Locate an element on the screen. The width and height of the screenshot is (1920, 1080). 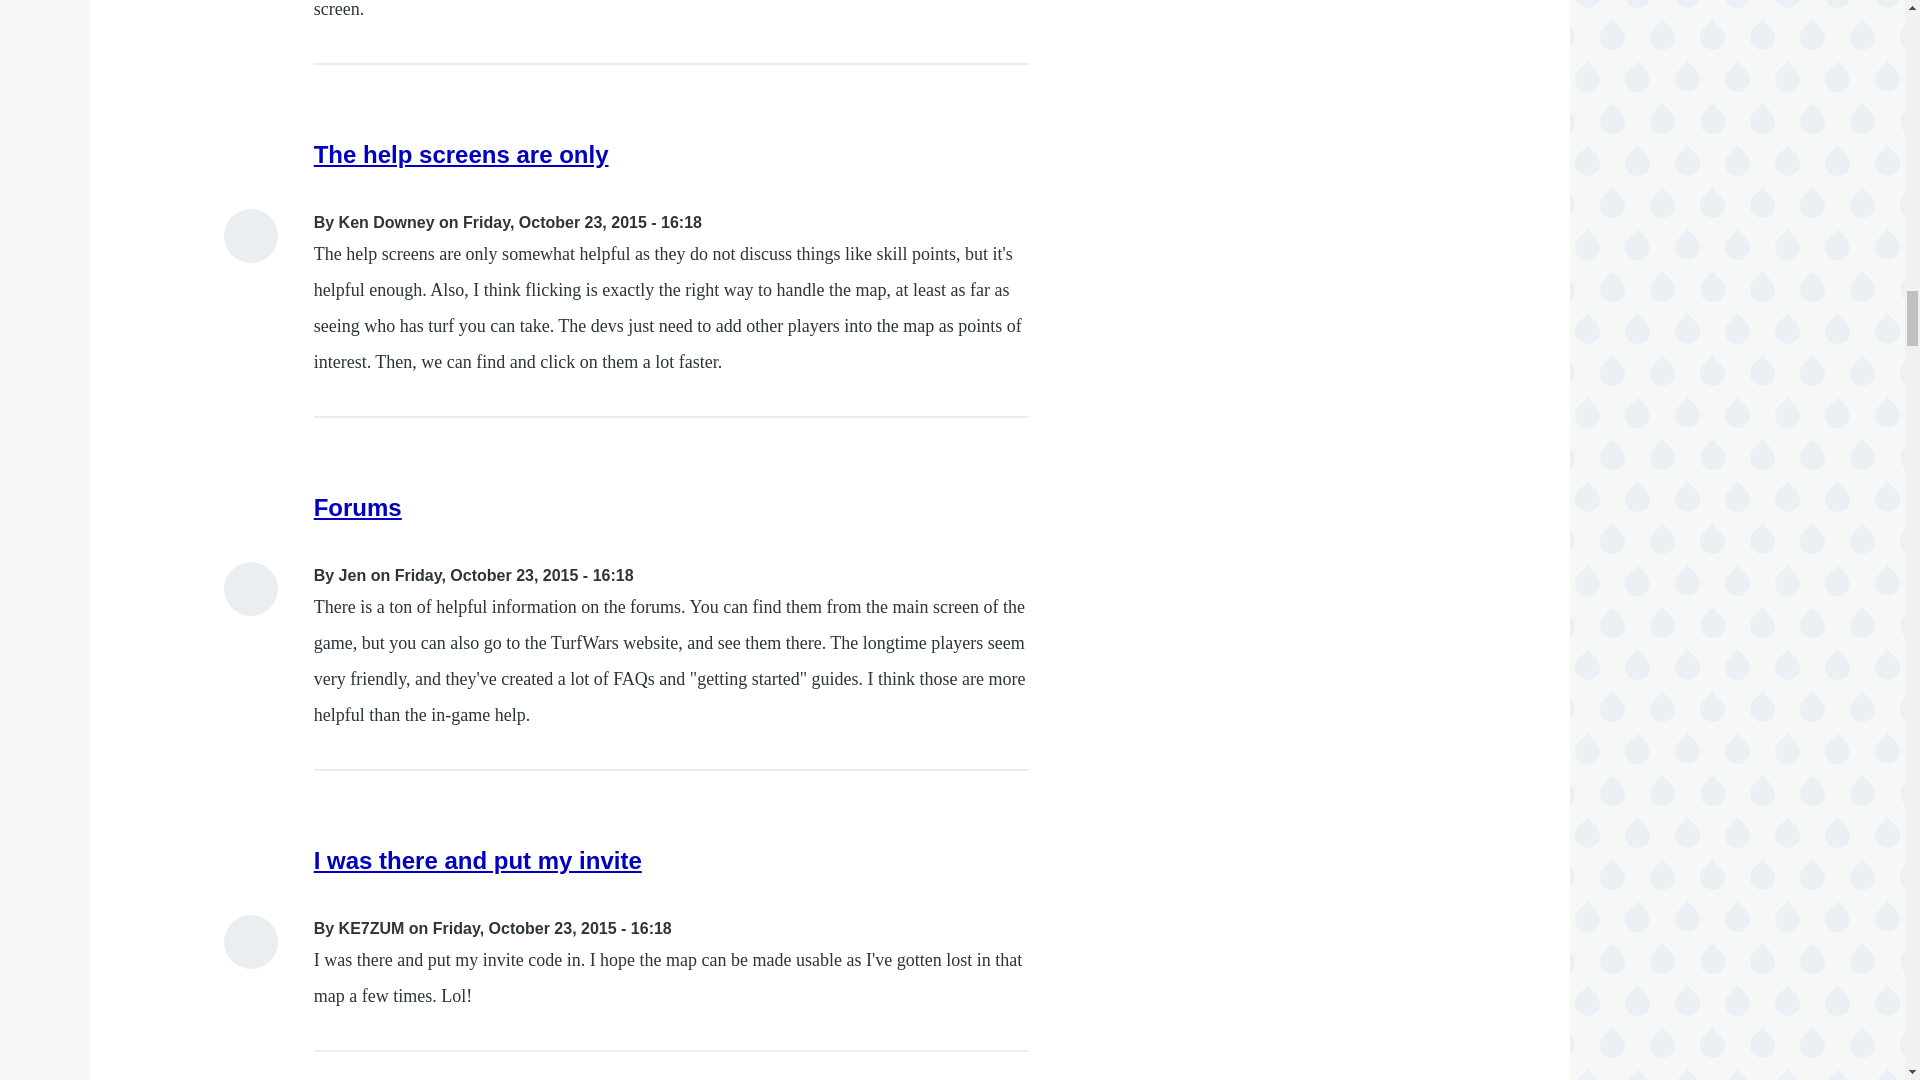
Forums is located at coordinates (358, 506).